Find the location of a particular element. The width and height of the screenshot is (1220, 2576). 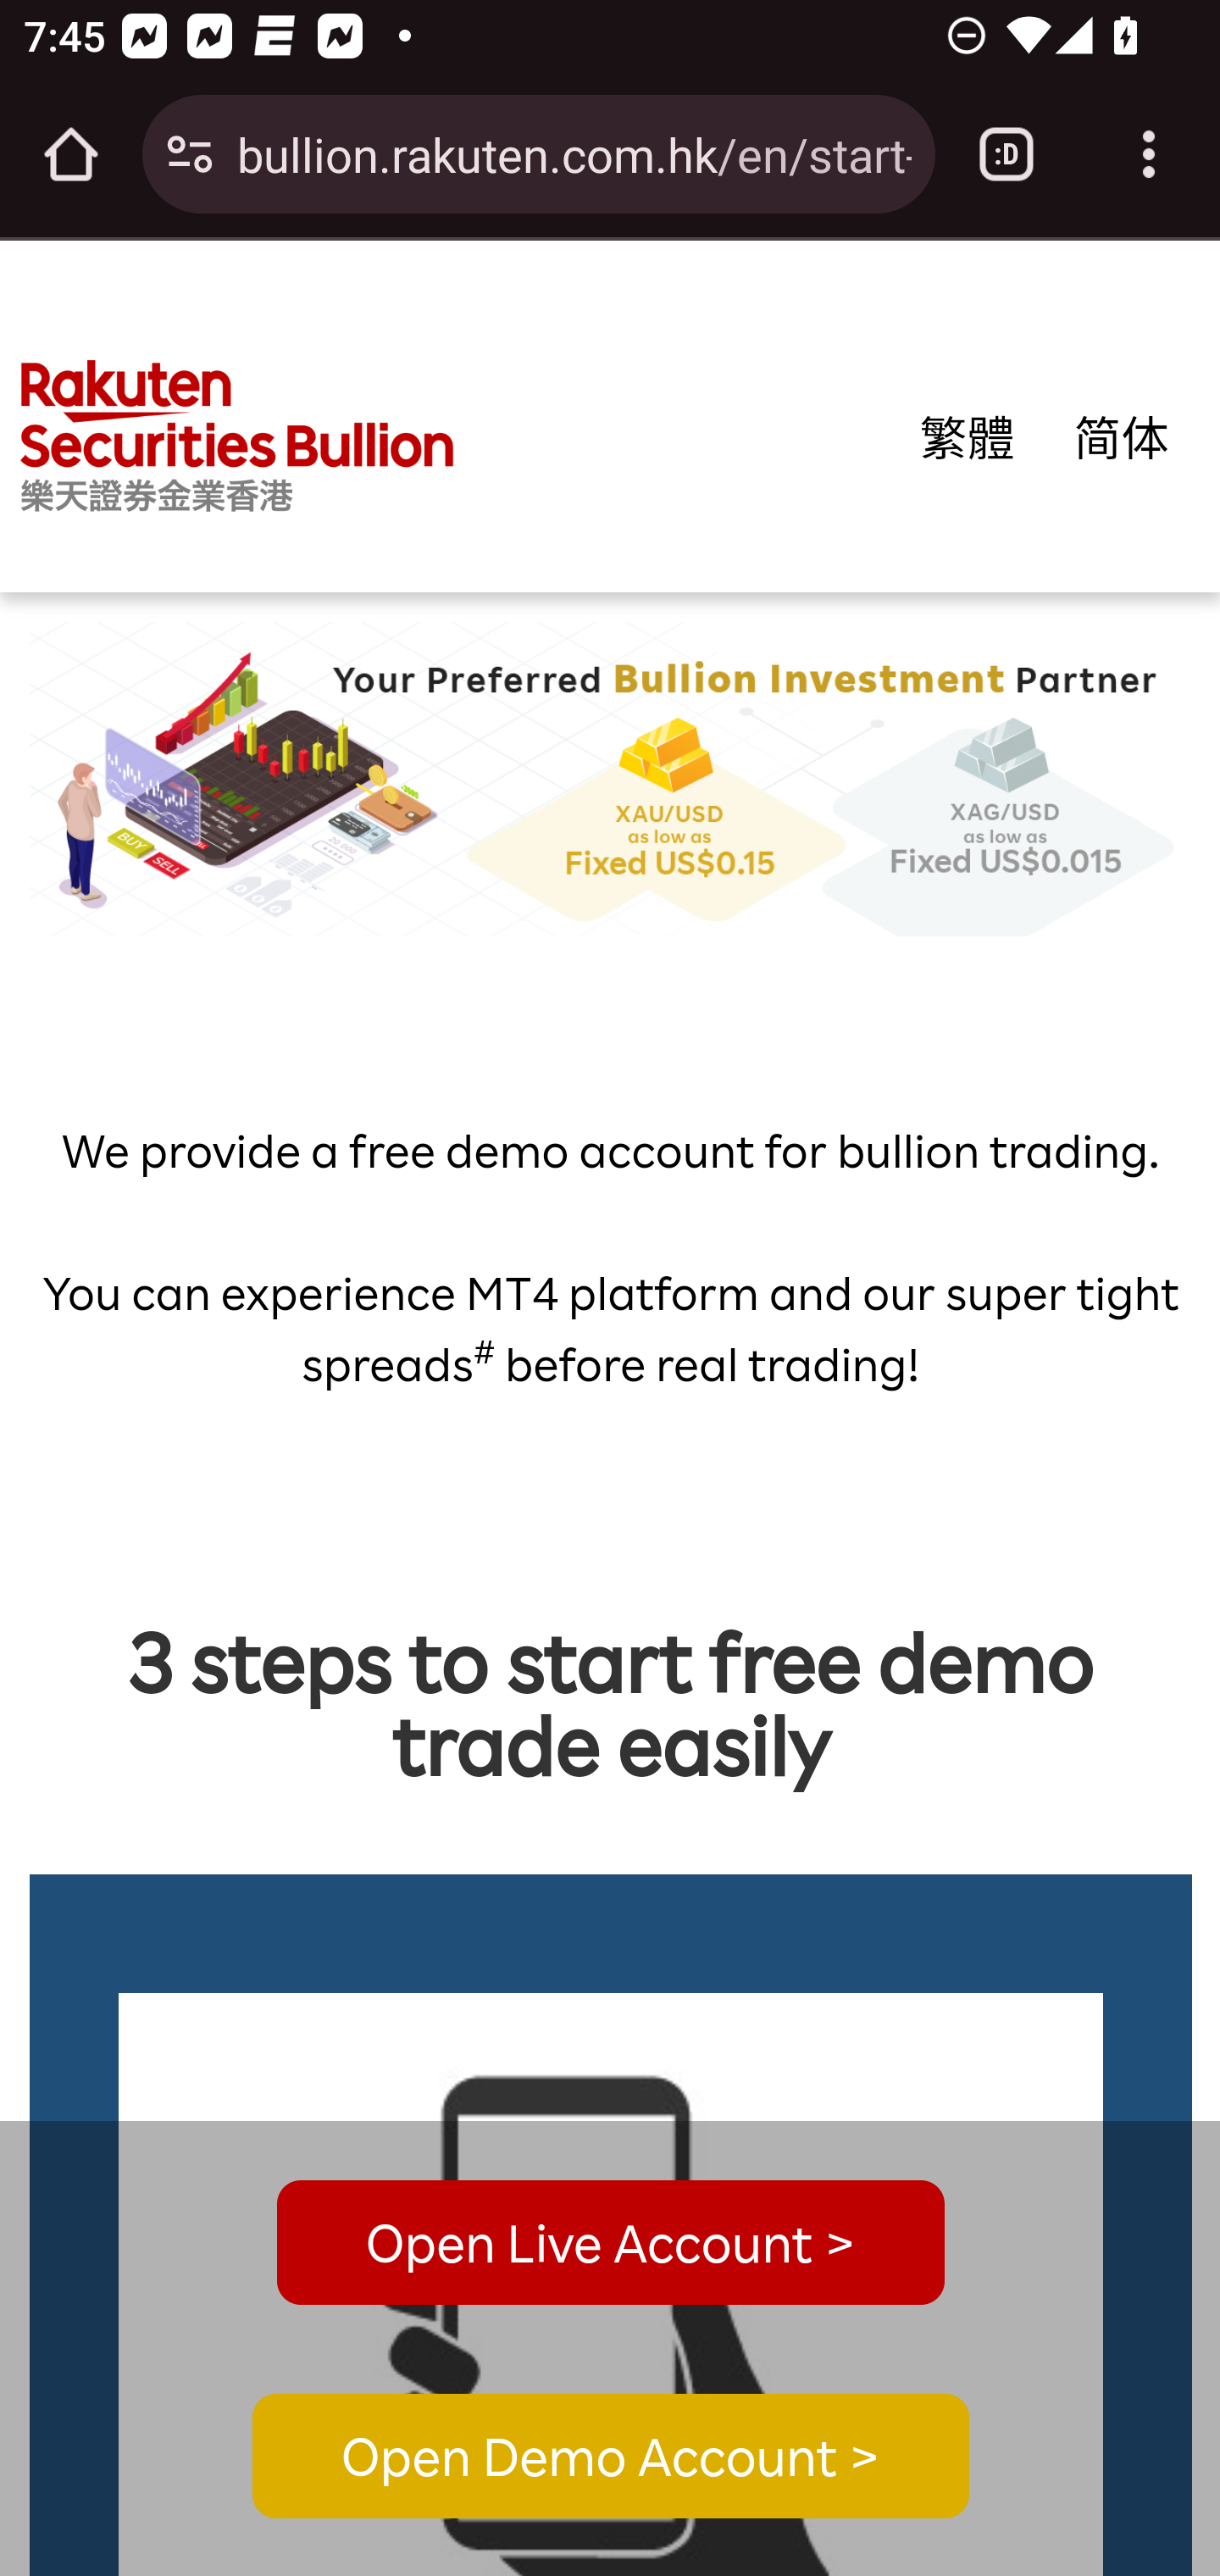

Switch or close tabs is located at coordinates (1006, 154).